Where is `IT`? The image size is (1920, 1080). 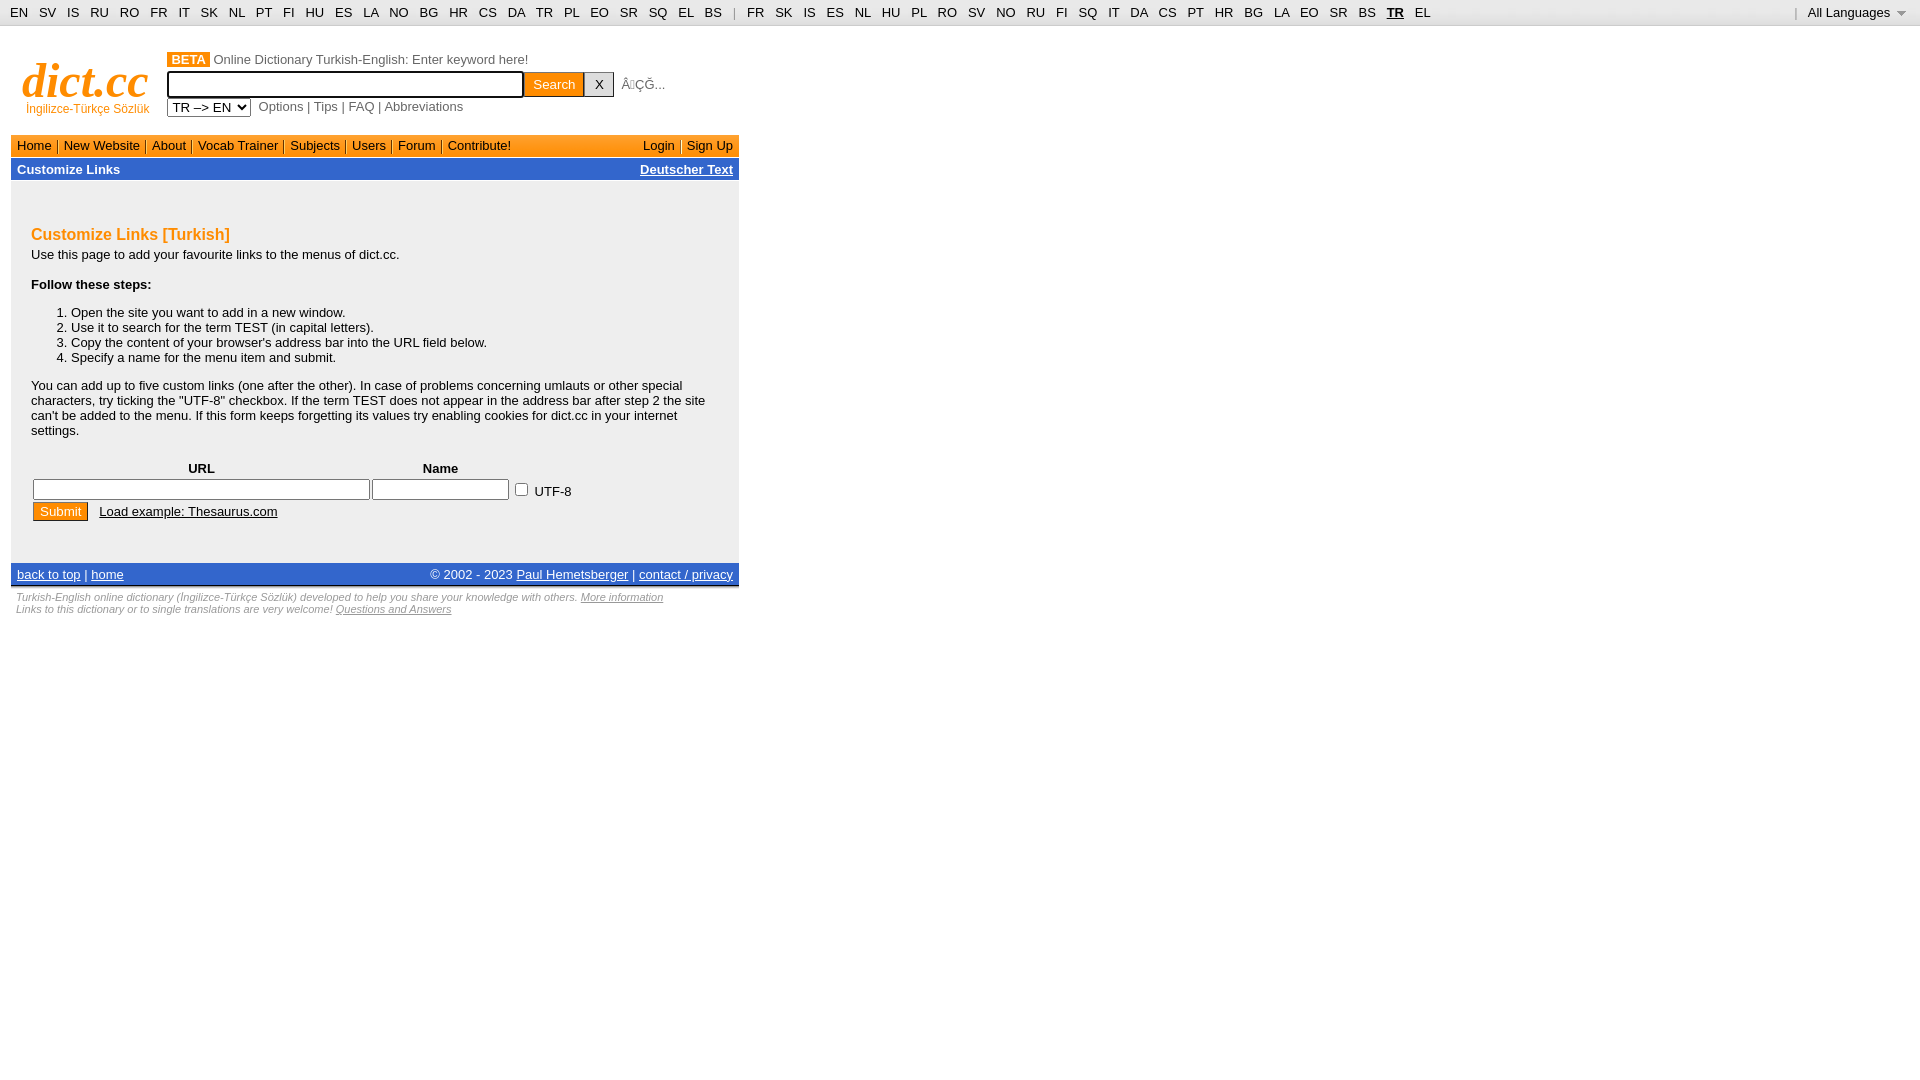 IT is located at coordinates (184, 12).